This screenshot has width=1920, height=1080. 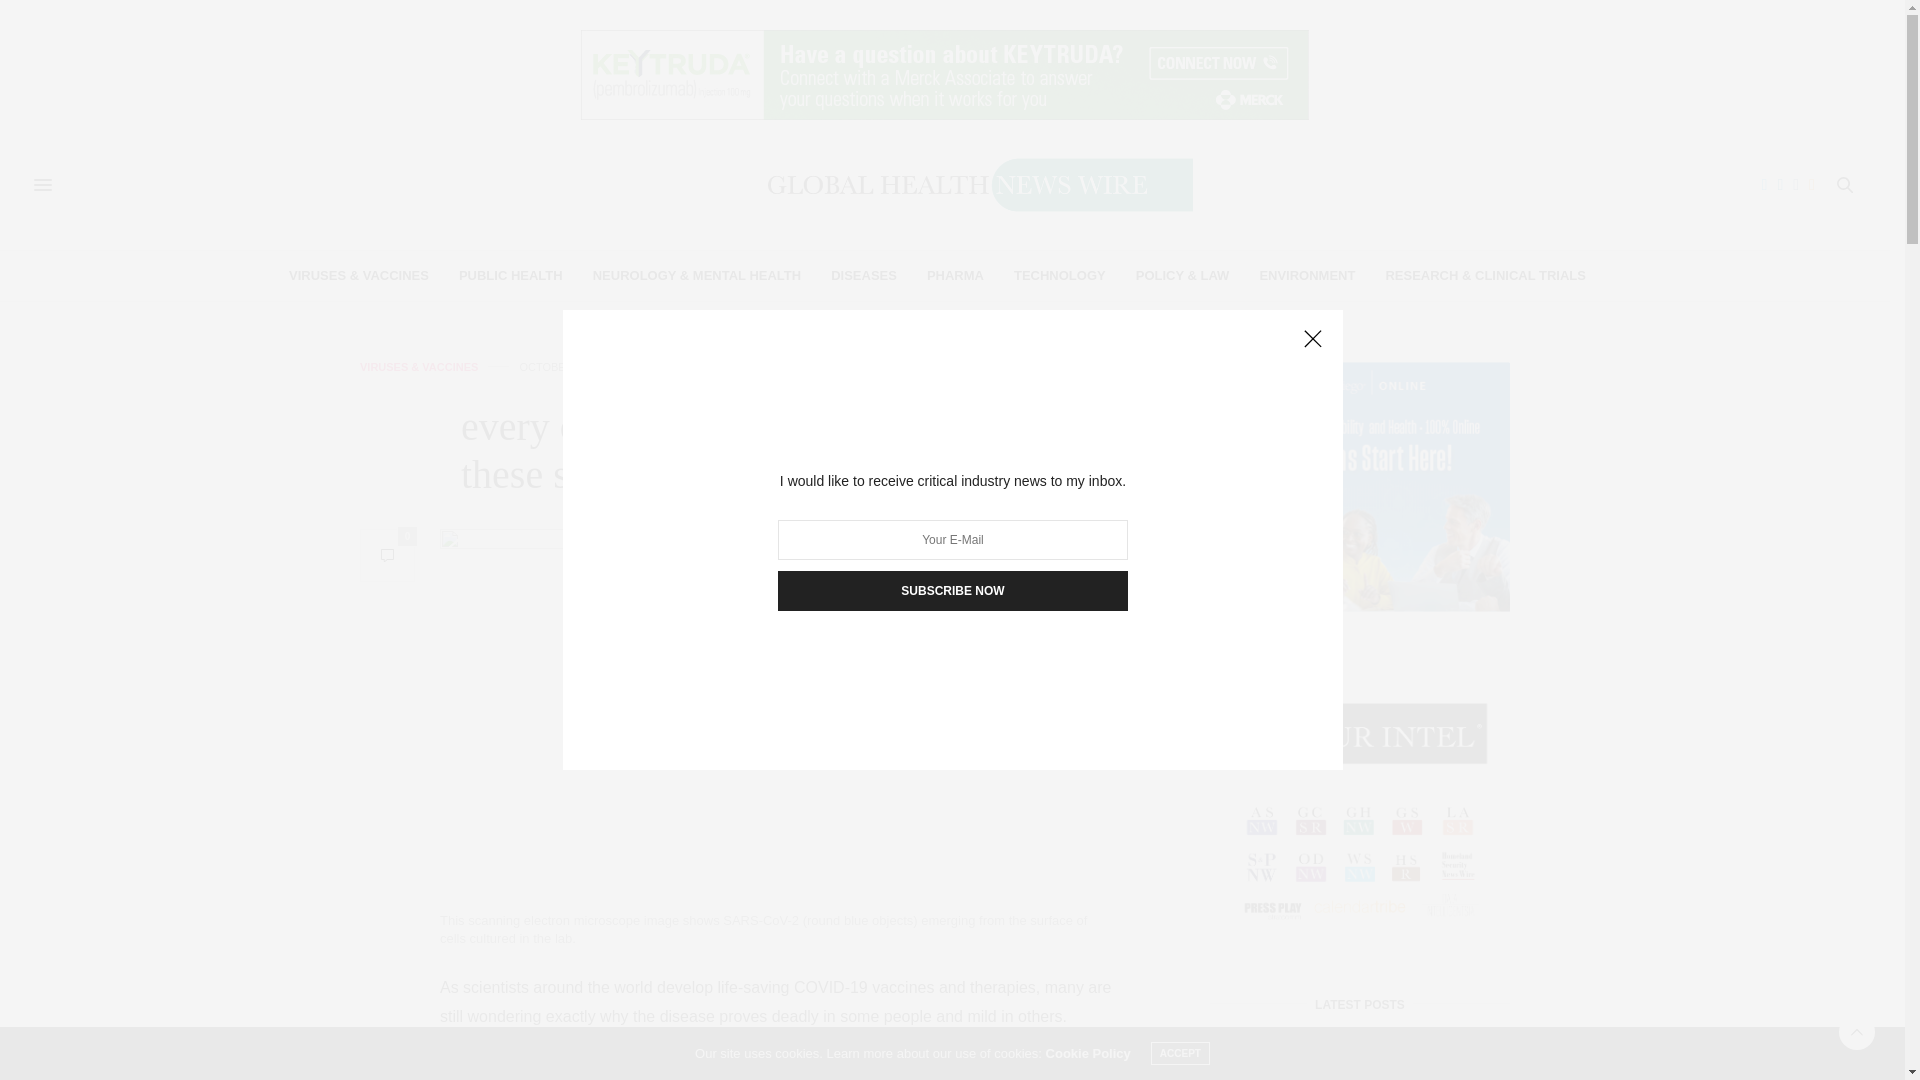 I want to click on DISEASES, so click(x=864, y=276).